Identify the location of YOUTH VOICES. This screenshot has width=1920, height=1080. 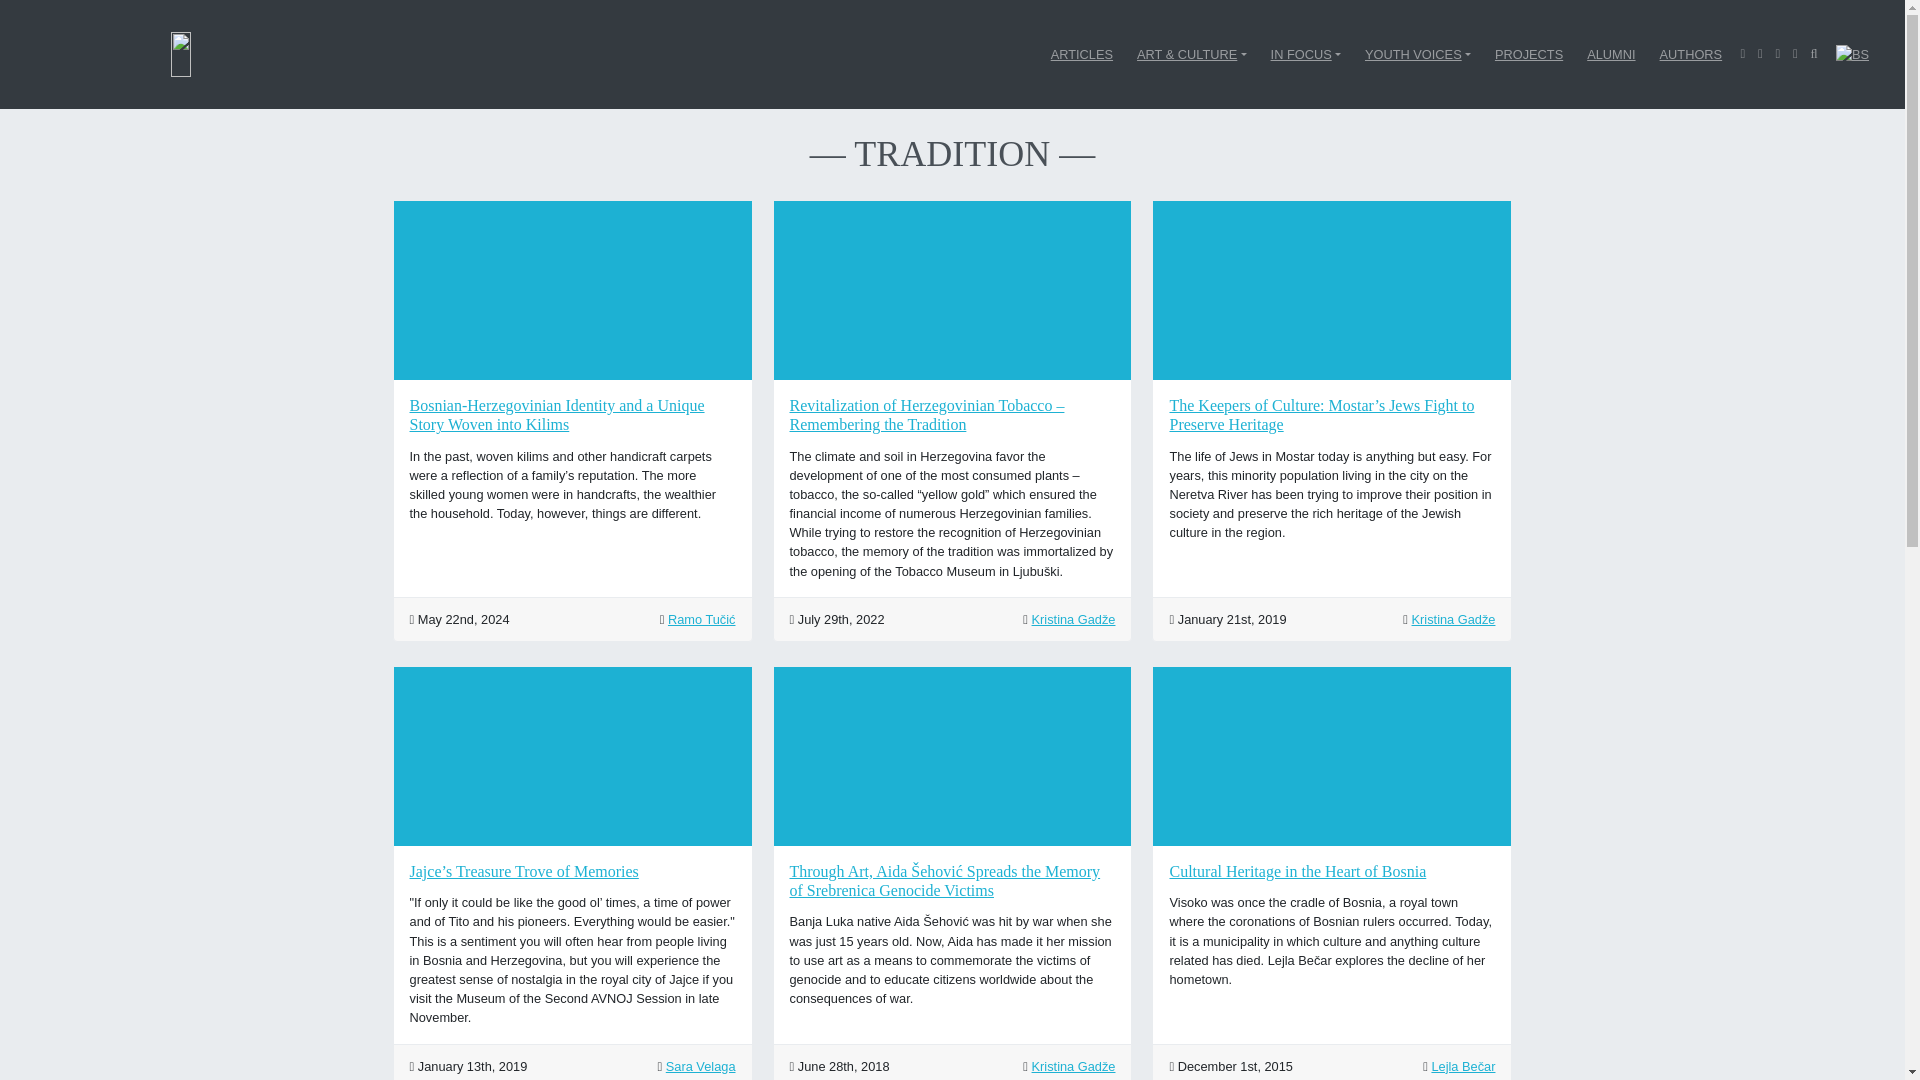
(1418, 54).